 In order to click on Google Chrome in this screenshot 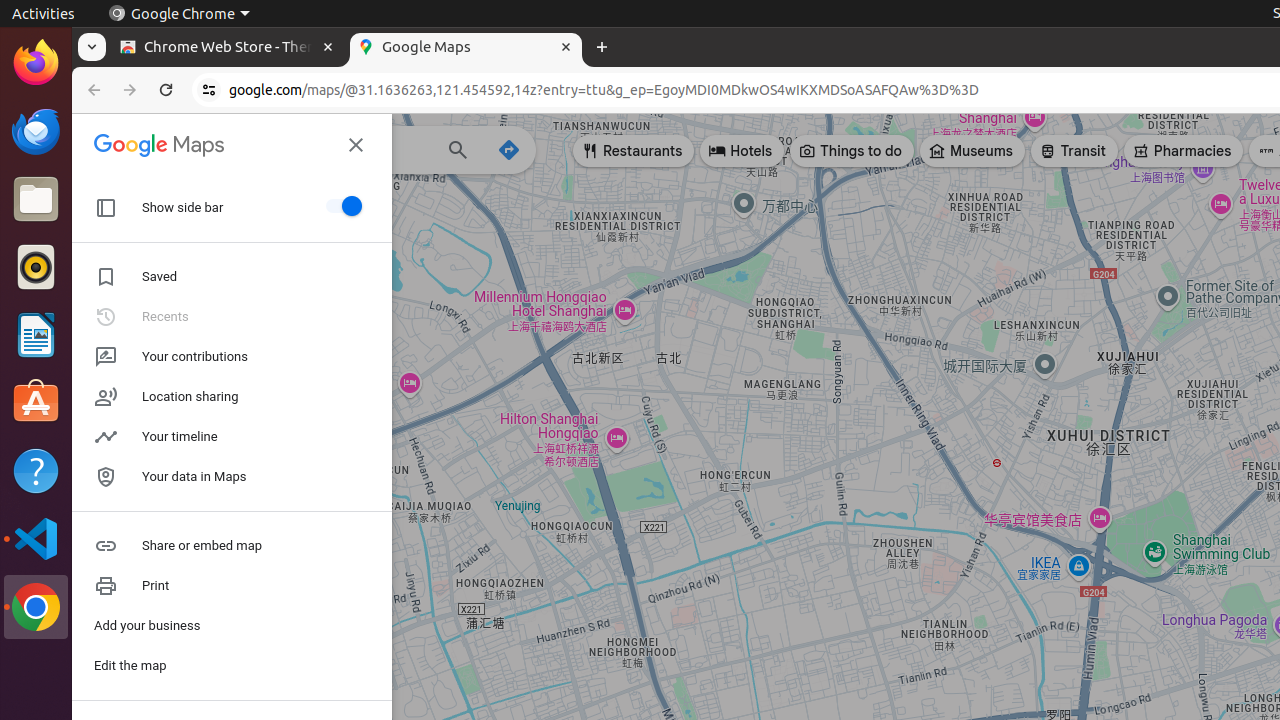, I will do `click(179, 14)`.